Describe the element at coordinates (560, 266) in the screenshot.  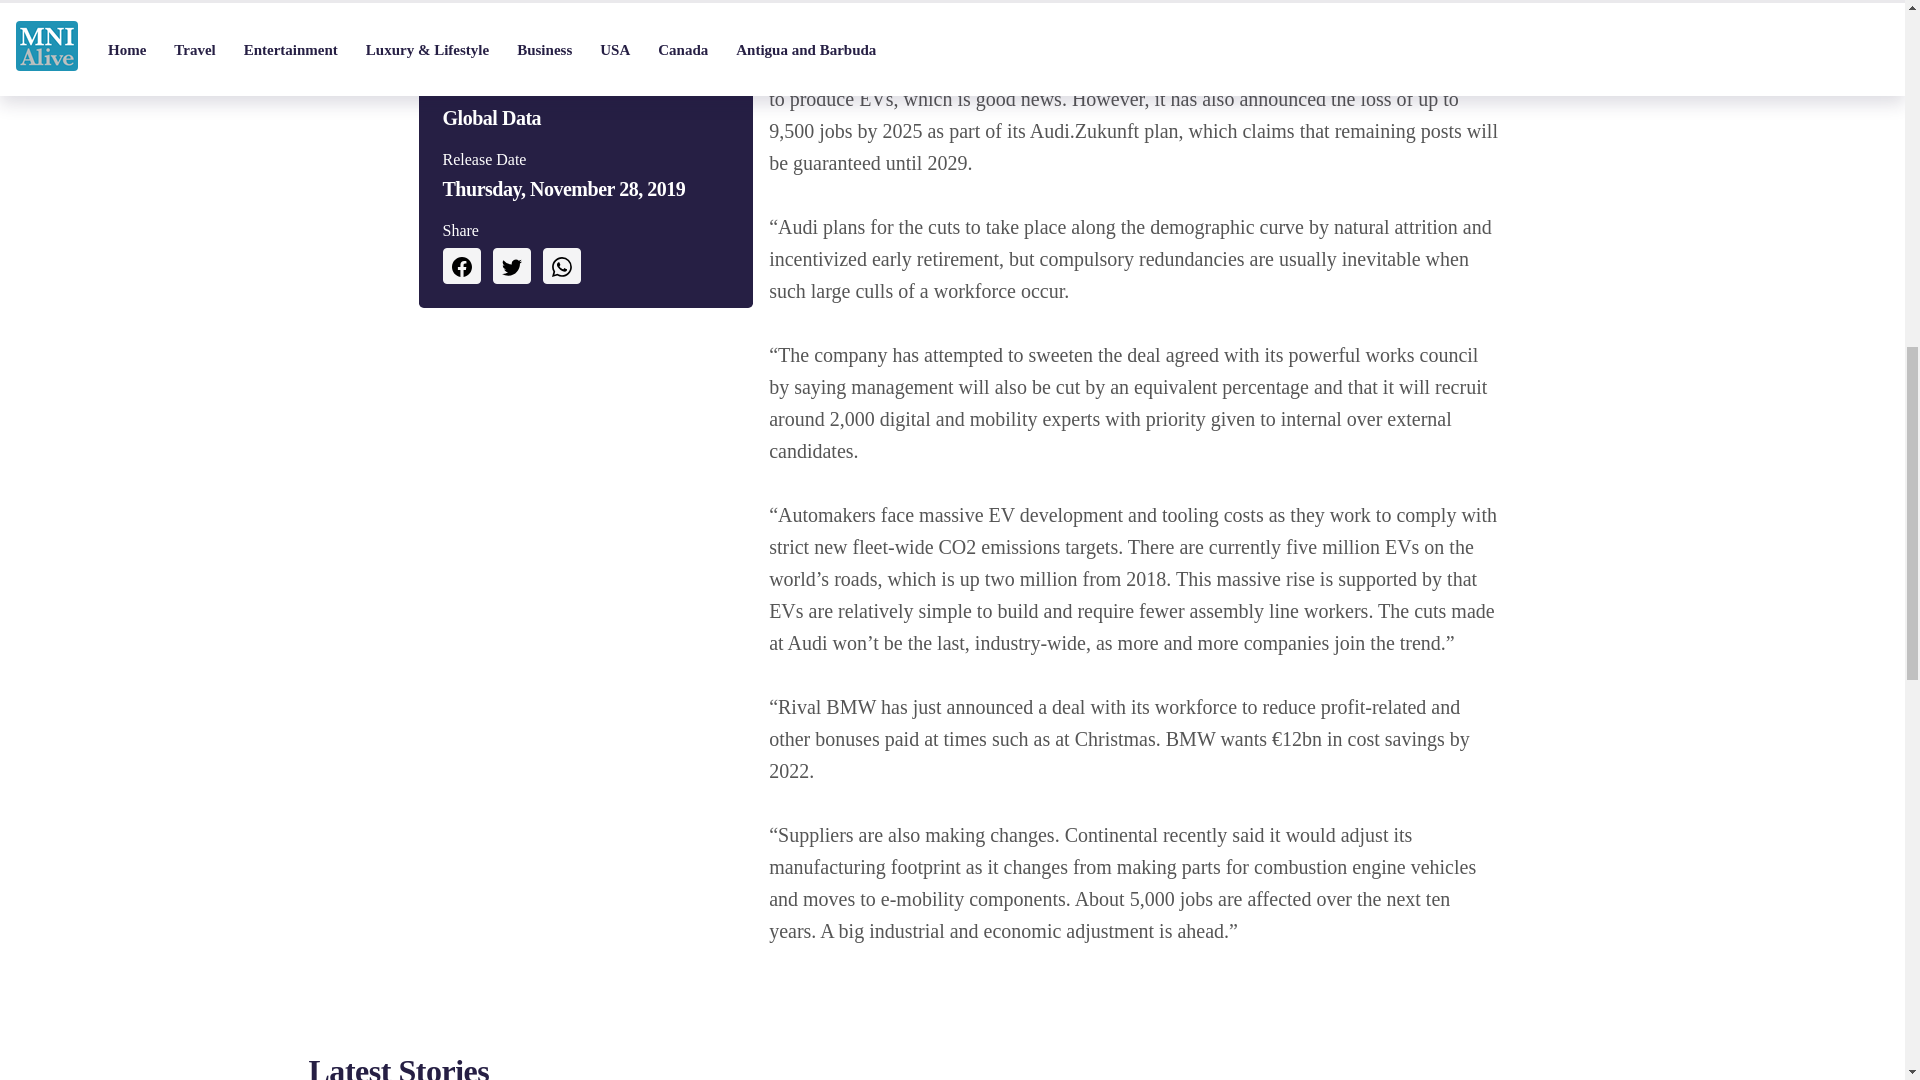
I see `Share on WhatsApp` at that location.